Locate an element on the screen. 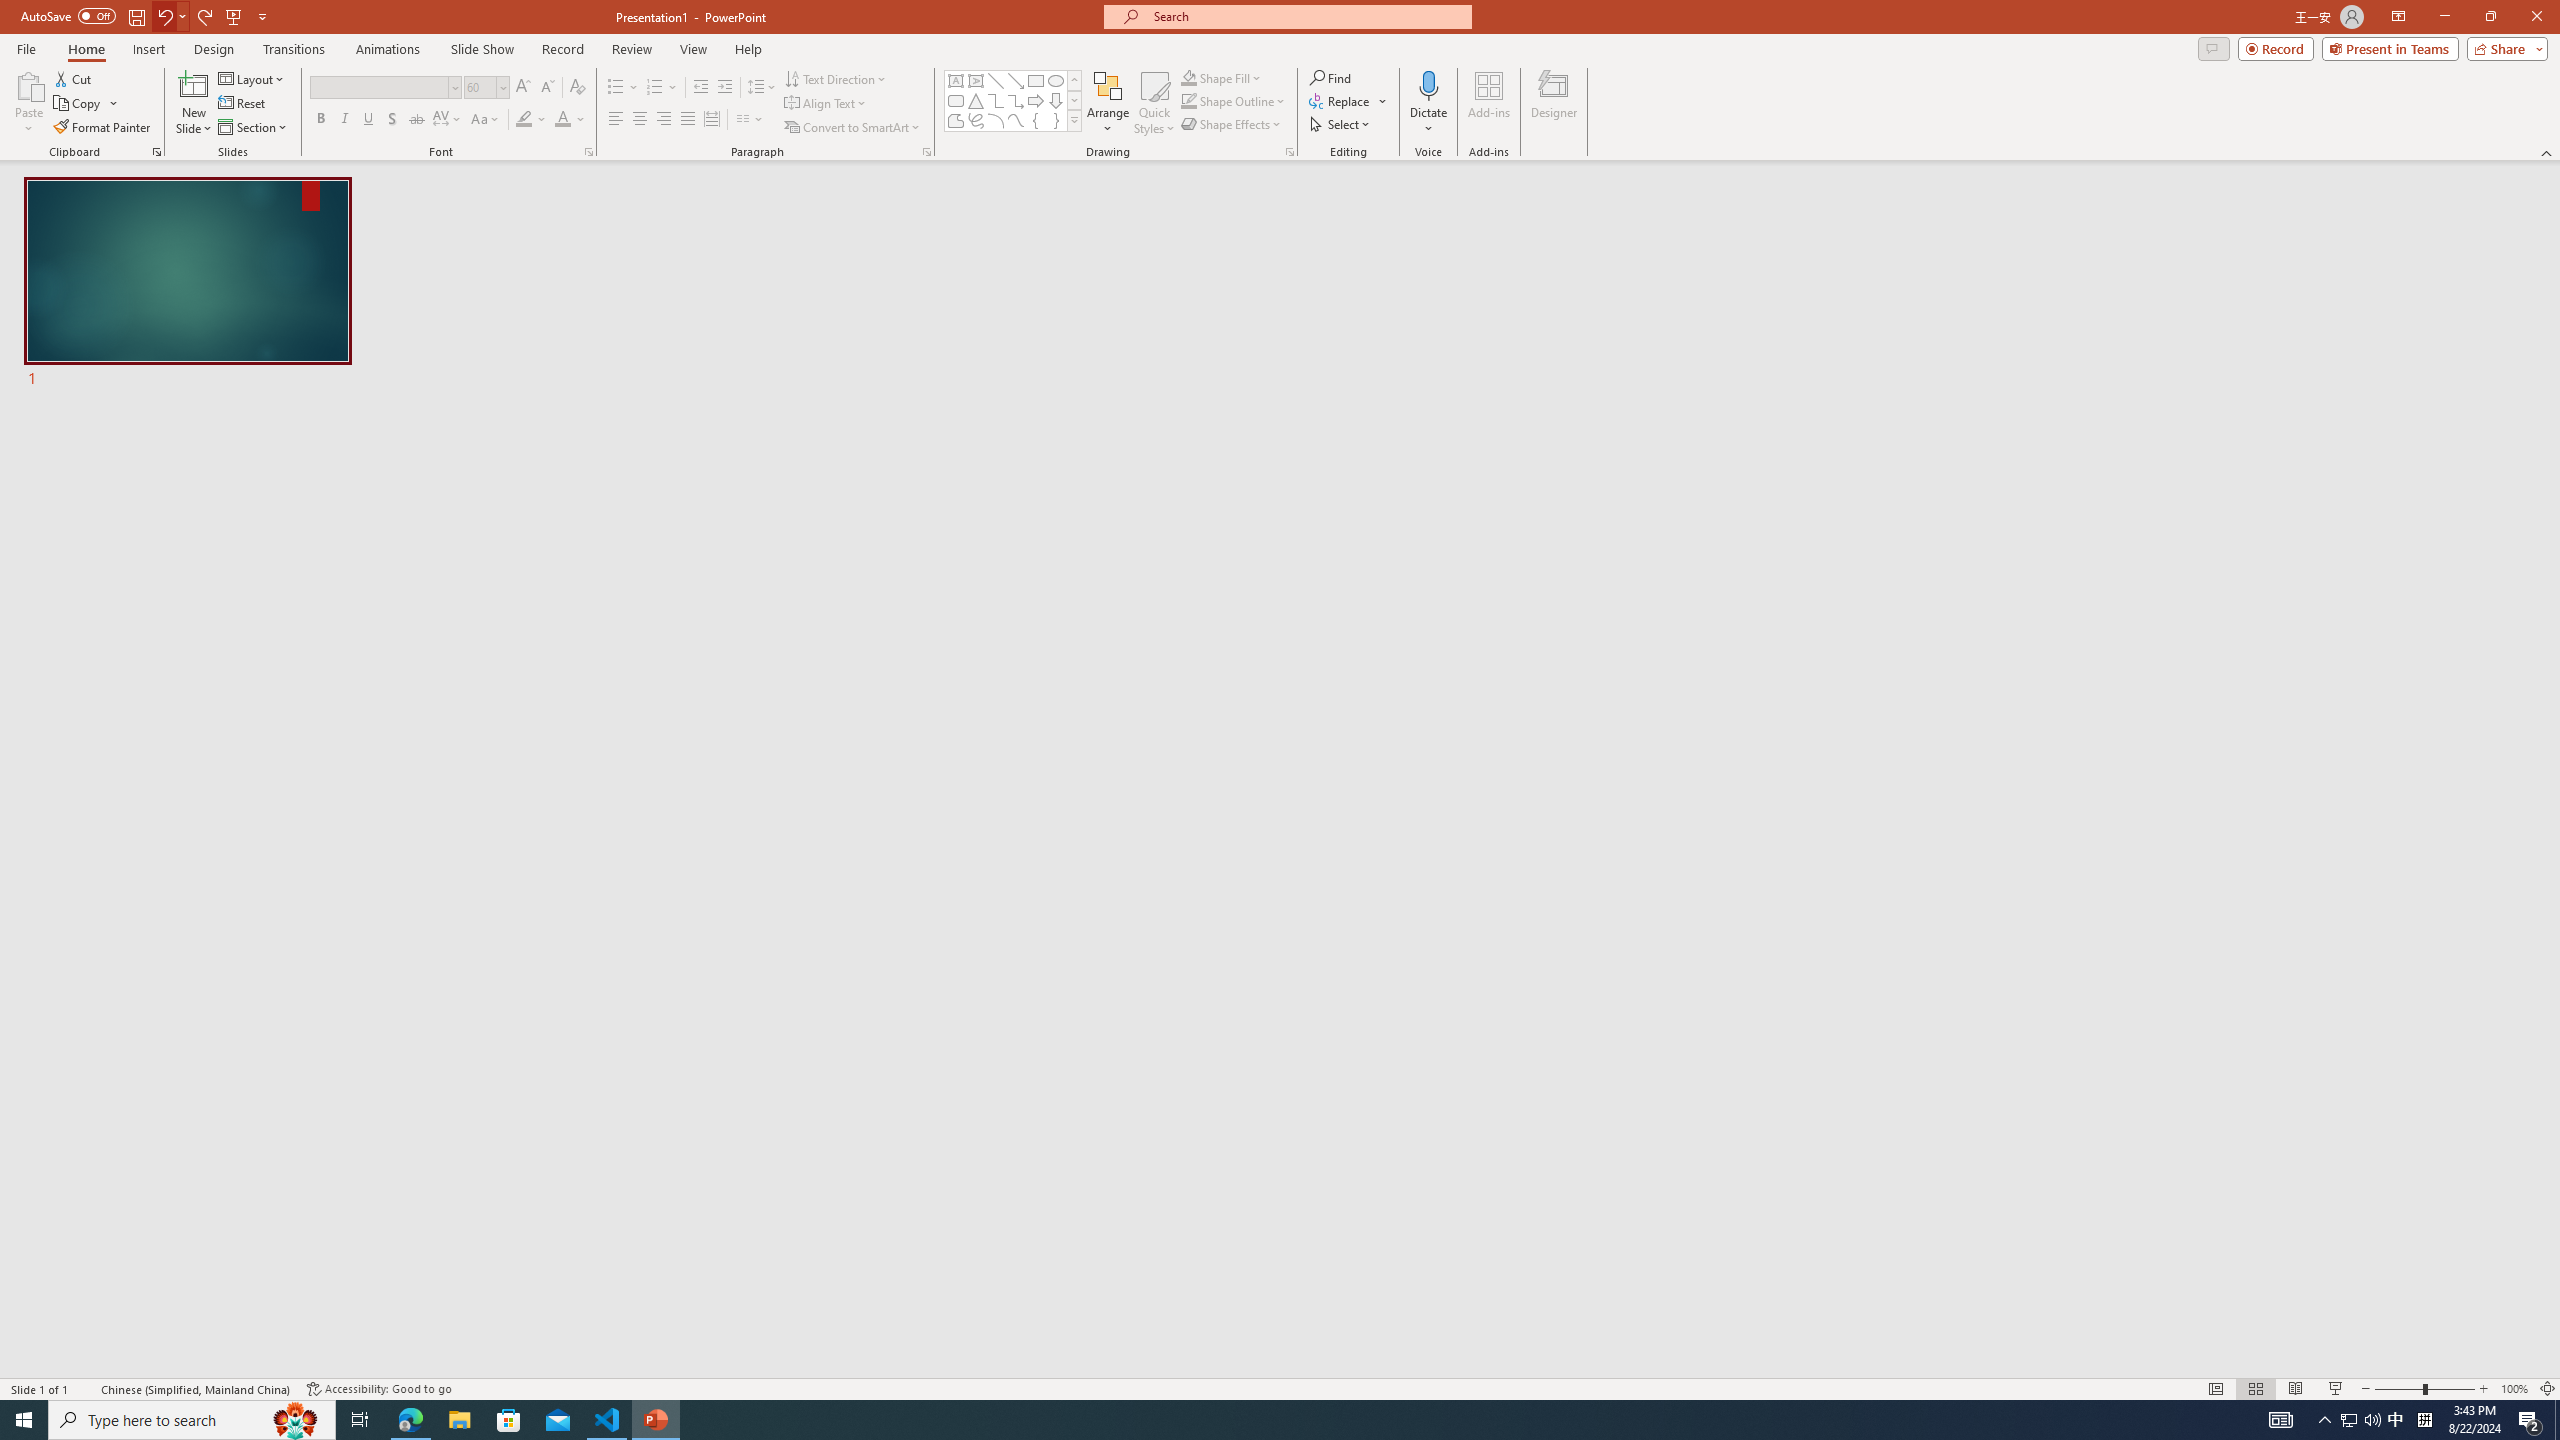 This screenshot has width=2560, height=1440. Shape Outline Blue, Accent 1 is located at coordinates (1188, 100).